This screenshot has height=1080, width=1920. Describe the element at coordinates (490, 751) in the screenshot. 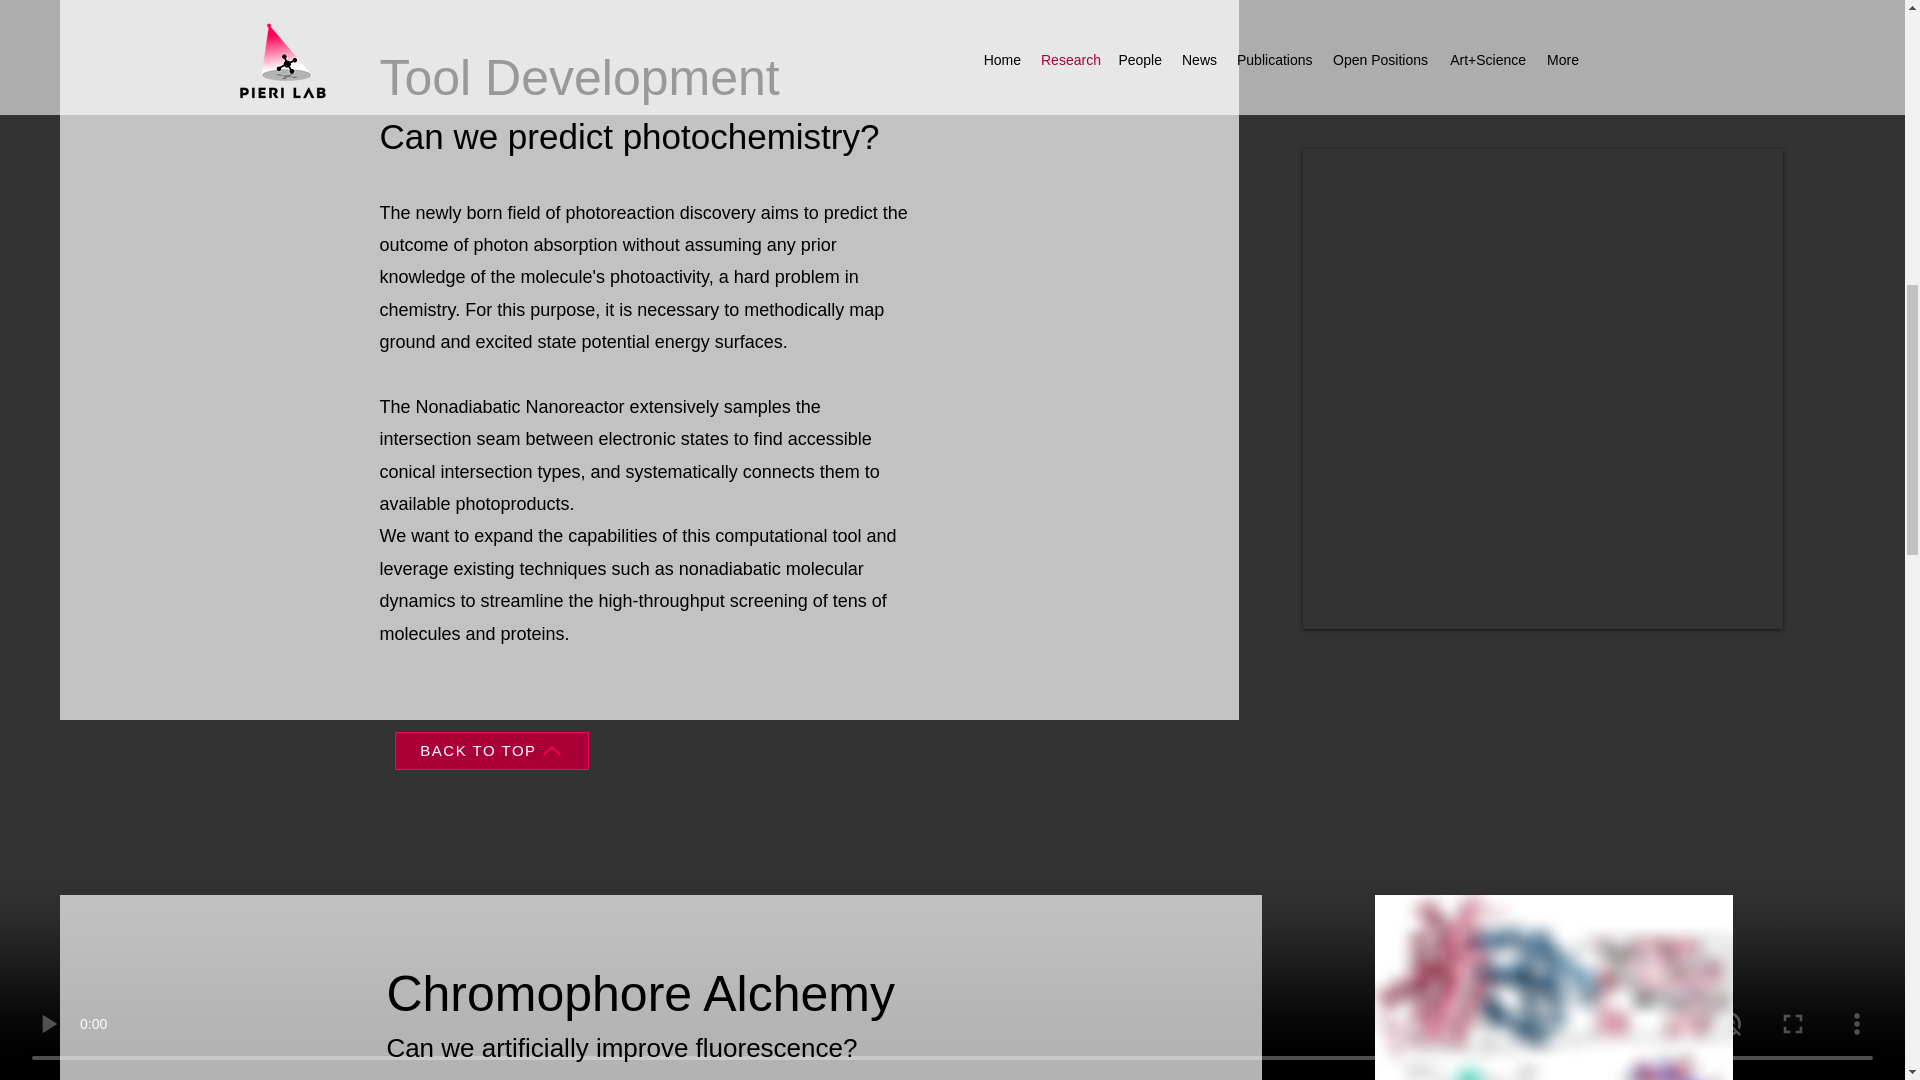

I see `BACK TO TOP` at that location.